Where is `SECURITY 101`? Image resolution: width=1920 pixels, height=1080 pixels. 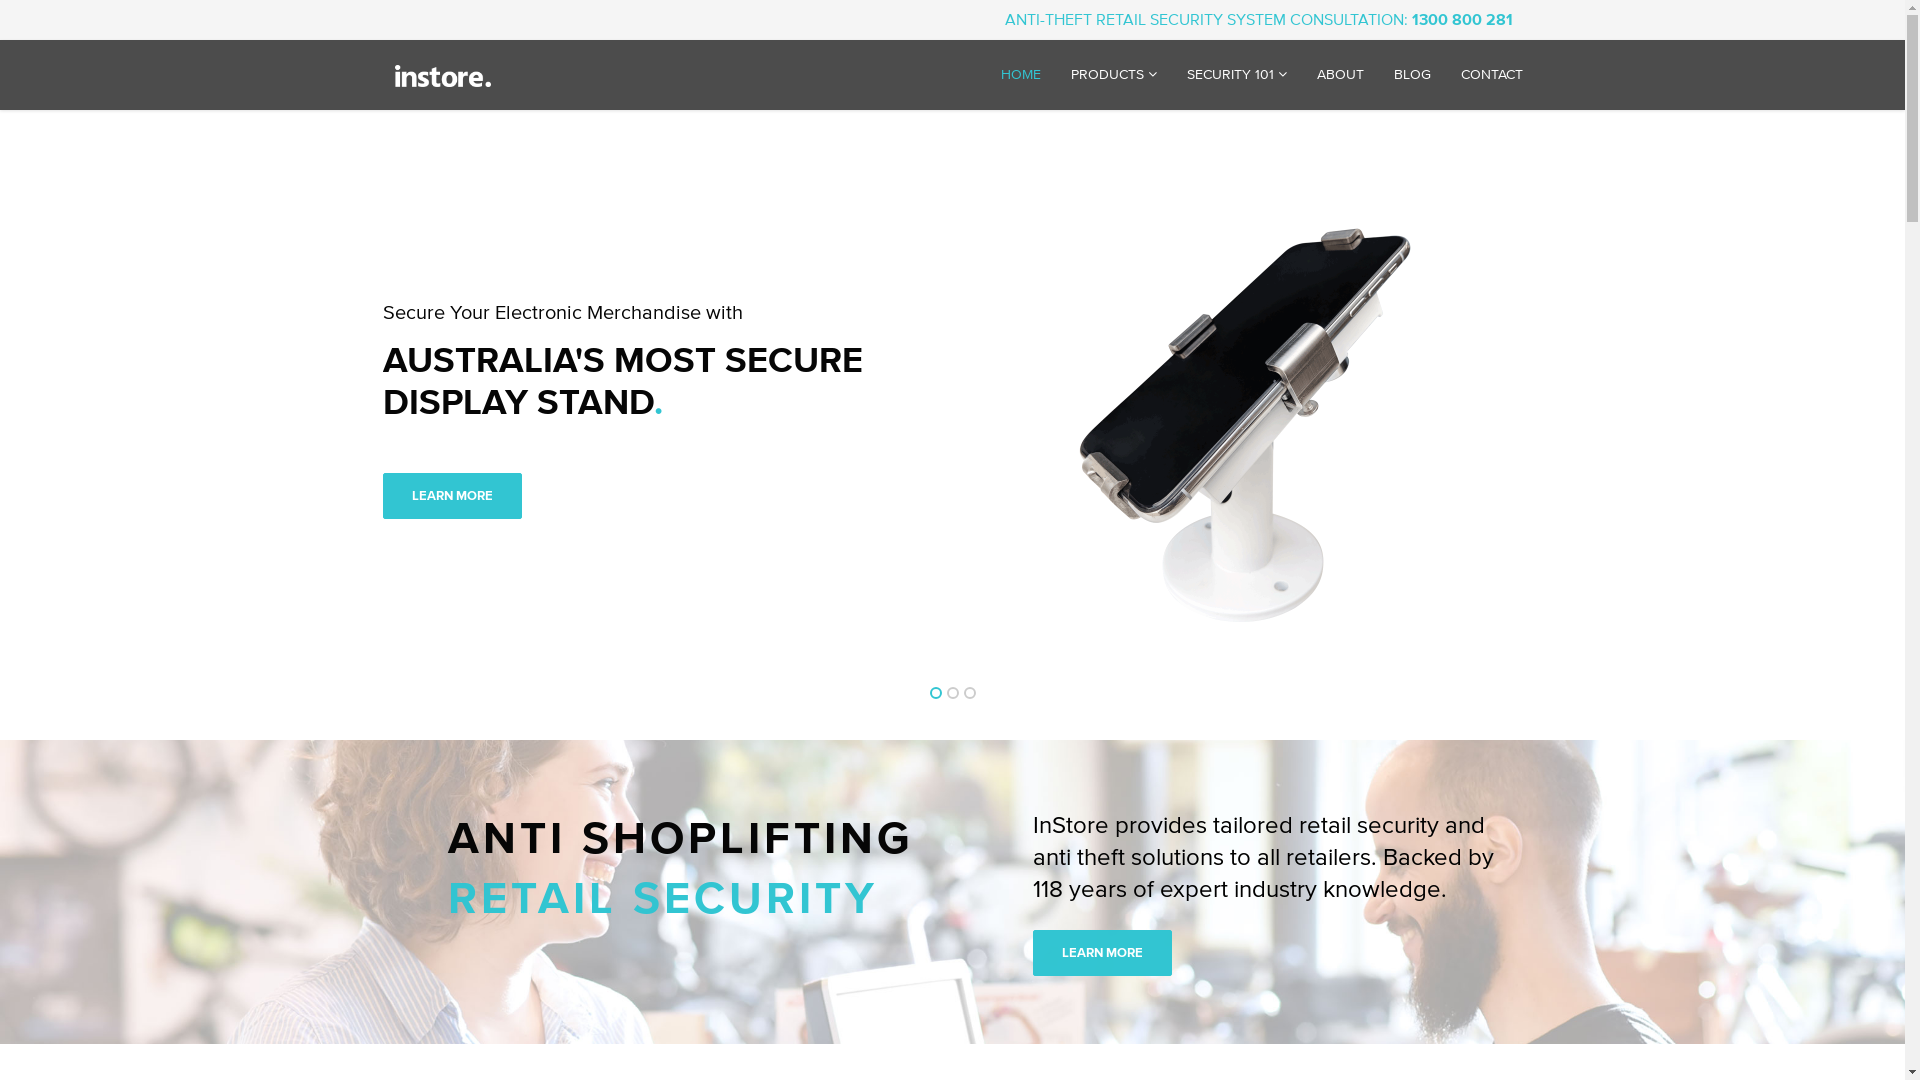 SECURITY 101 is located at coordinates (1237, 75).